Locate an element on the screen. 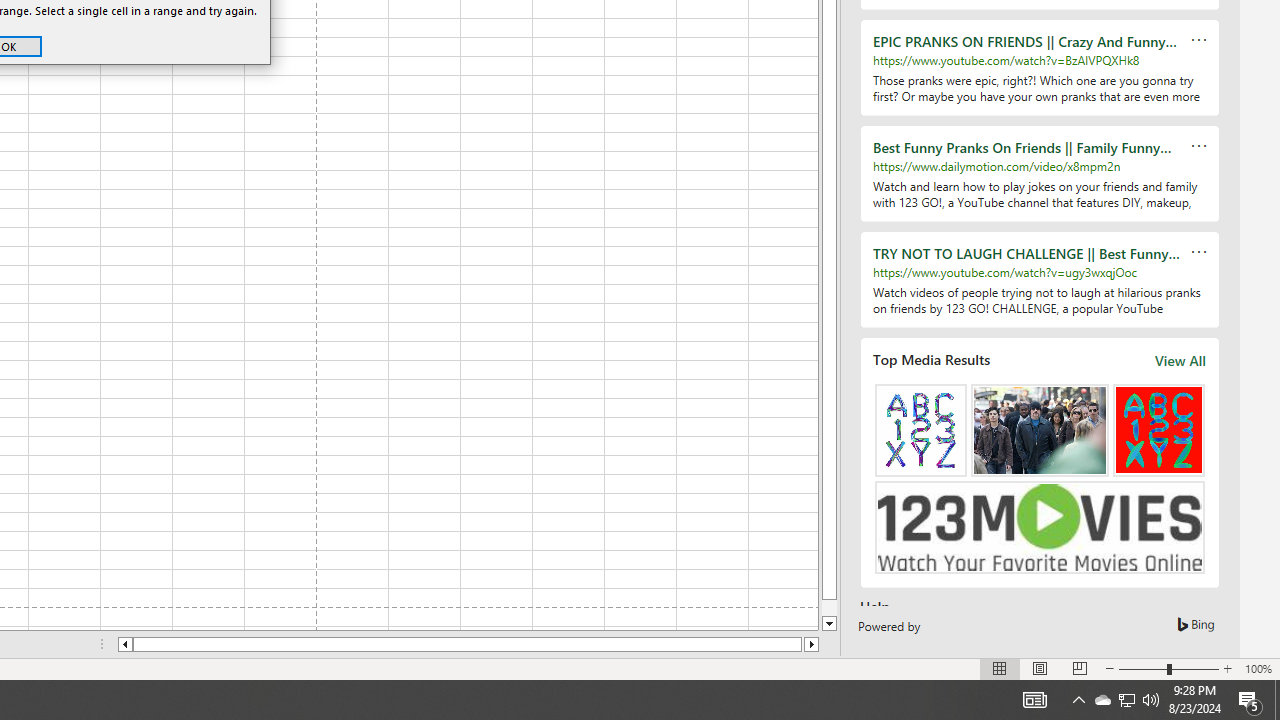  Zoom Out is located at coordinates (1142, 668).